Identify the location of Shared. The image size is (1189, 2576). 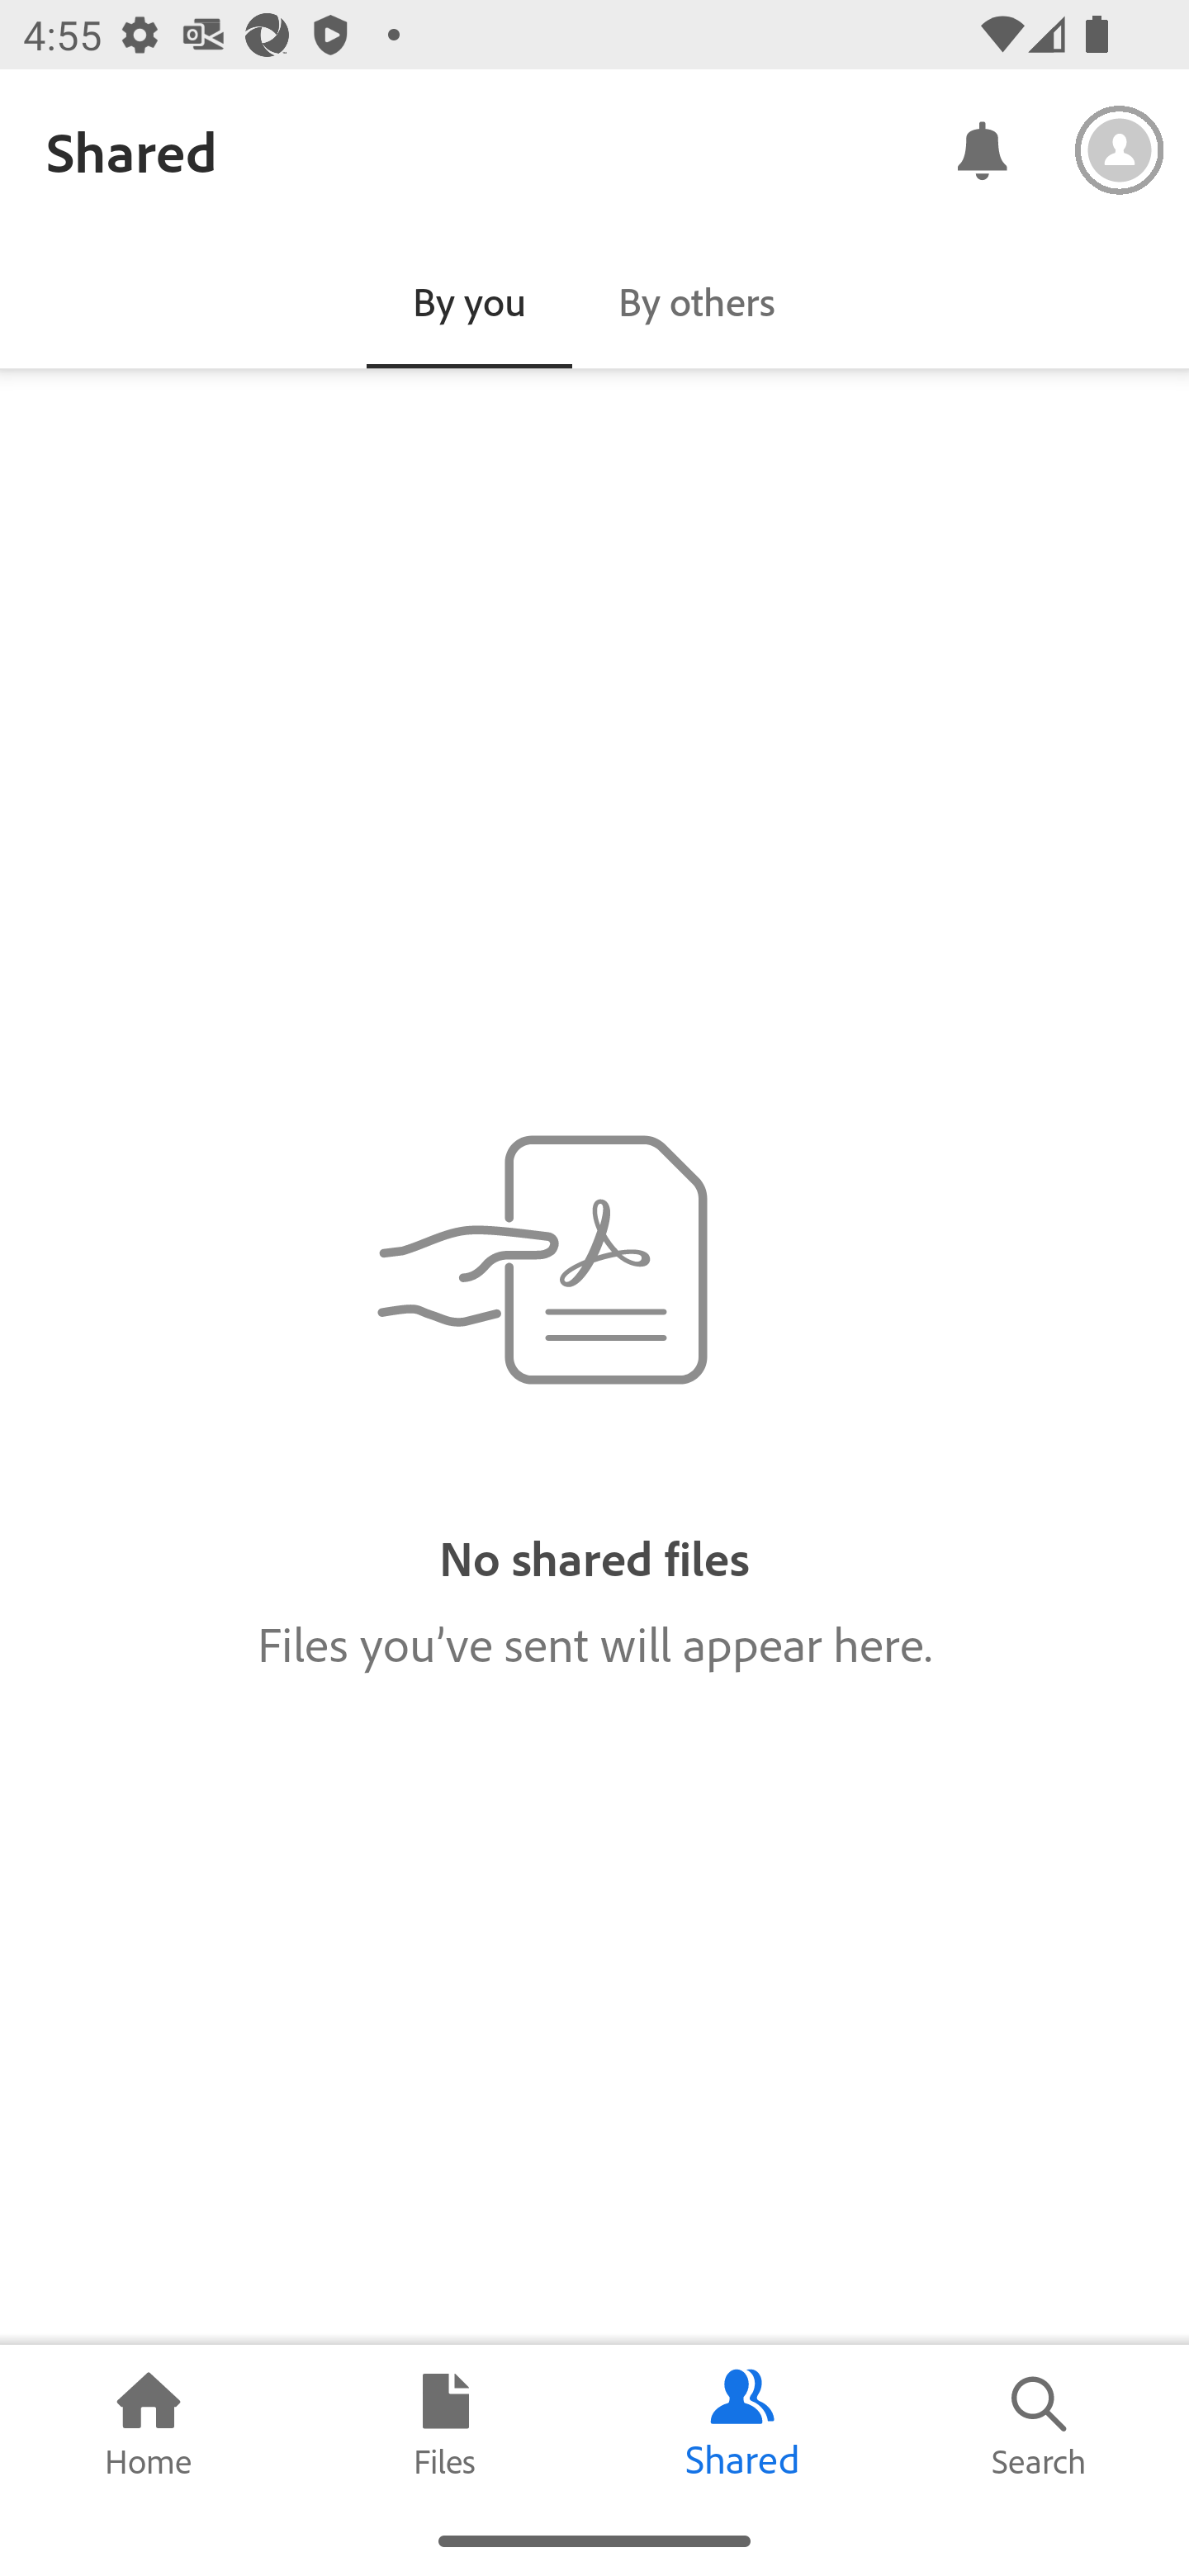
(743, 2425).